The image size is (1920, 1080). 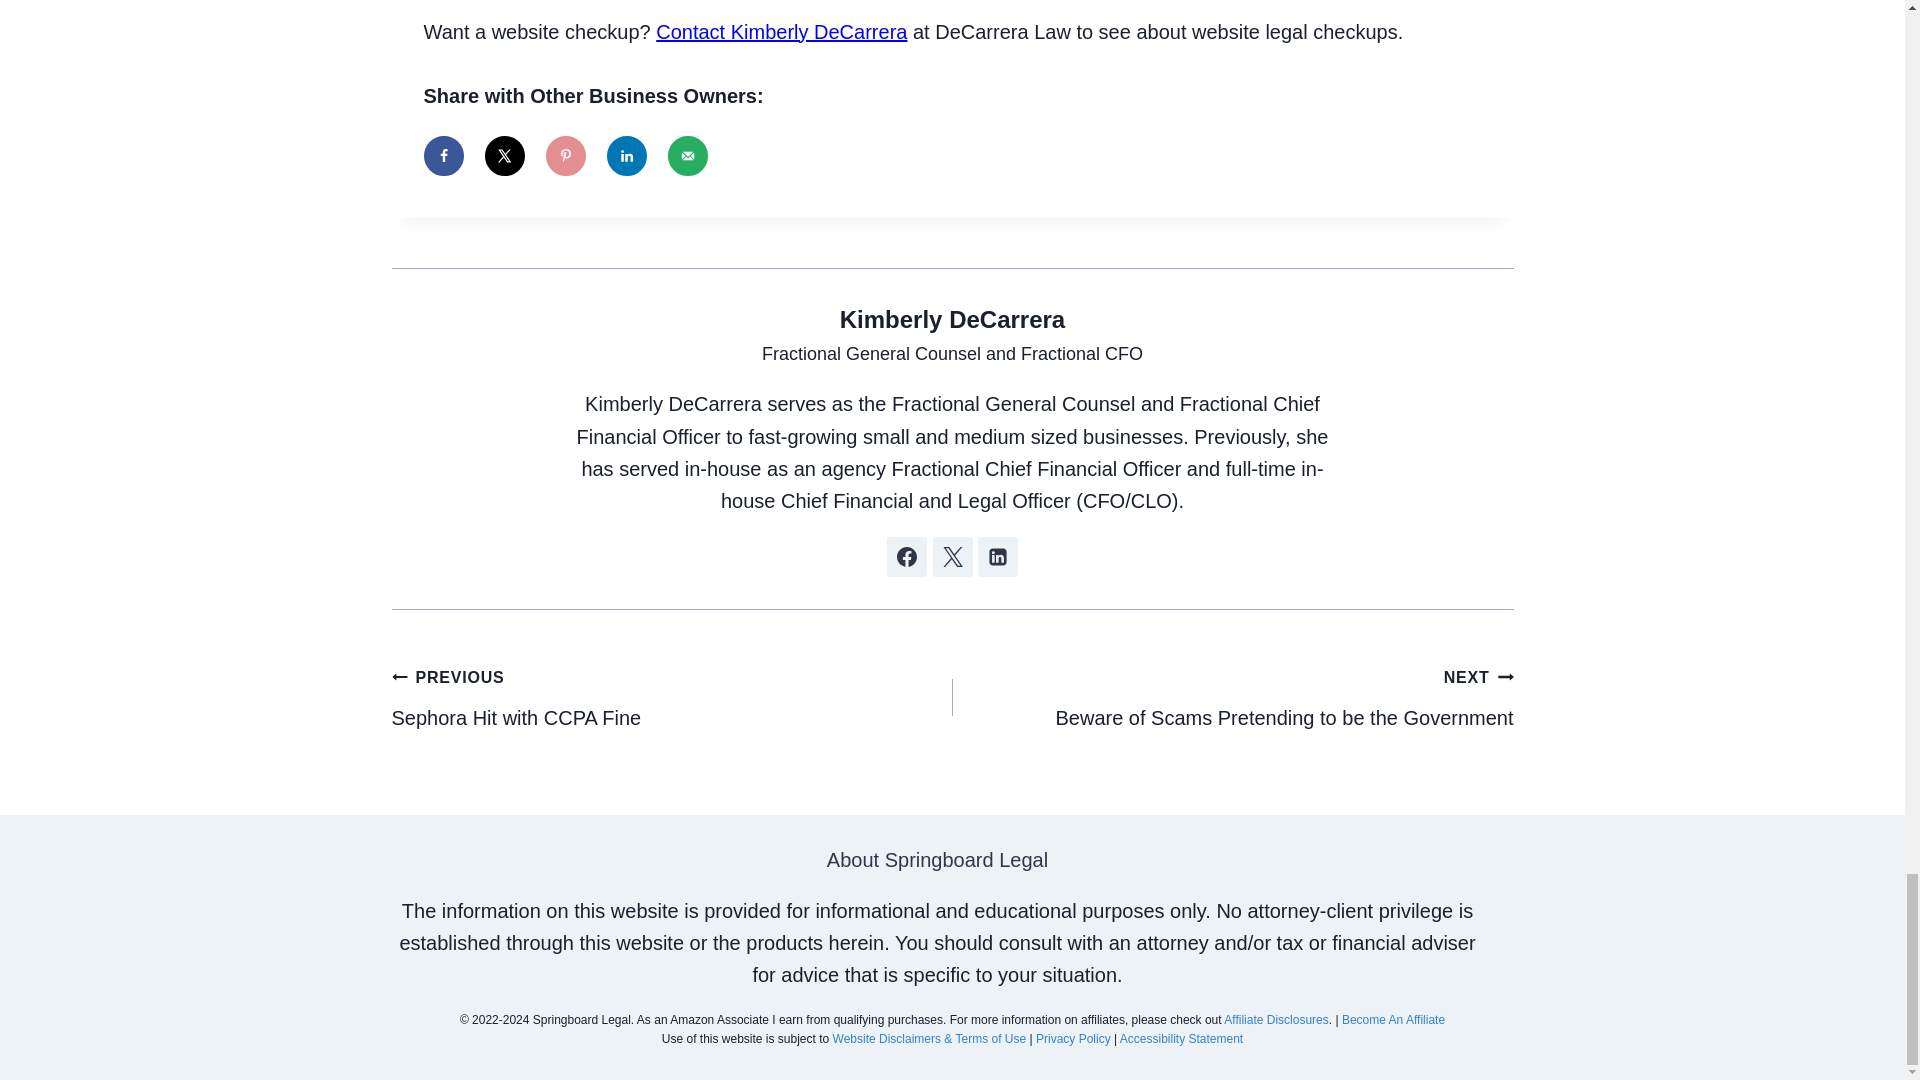 What do you see at coordinates (1232, 696) in the screenshot?
I see `Send over email` at bounding box center [1232, 696].